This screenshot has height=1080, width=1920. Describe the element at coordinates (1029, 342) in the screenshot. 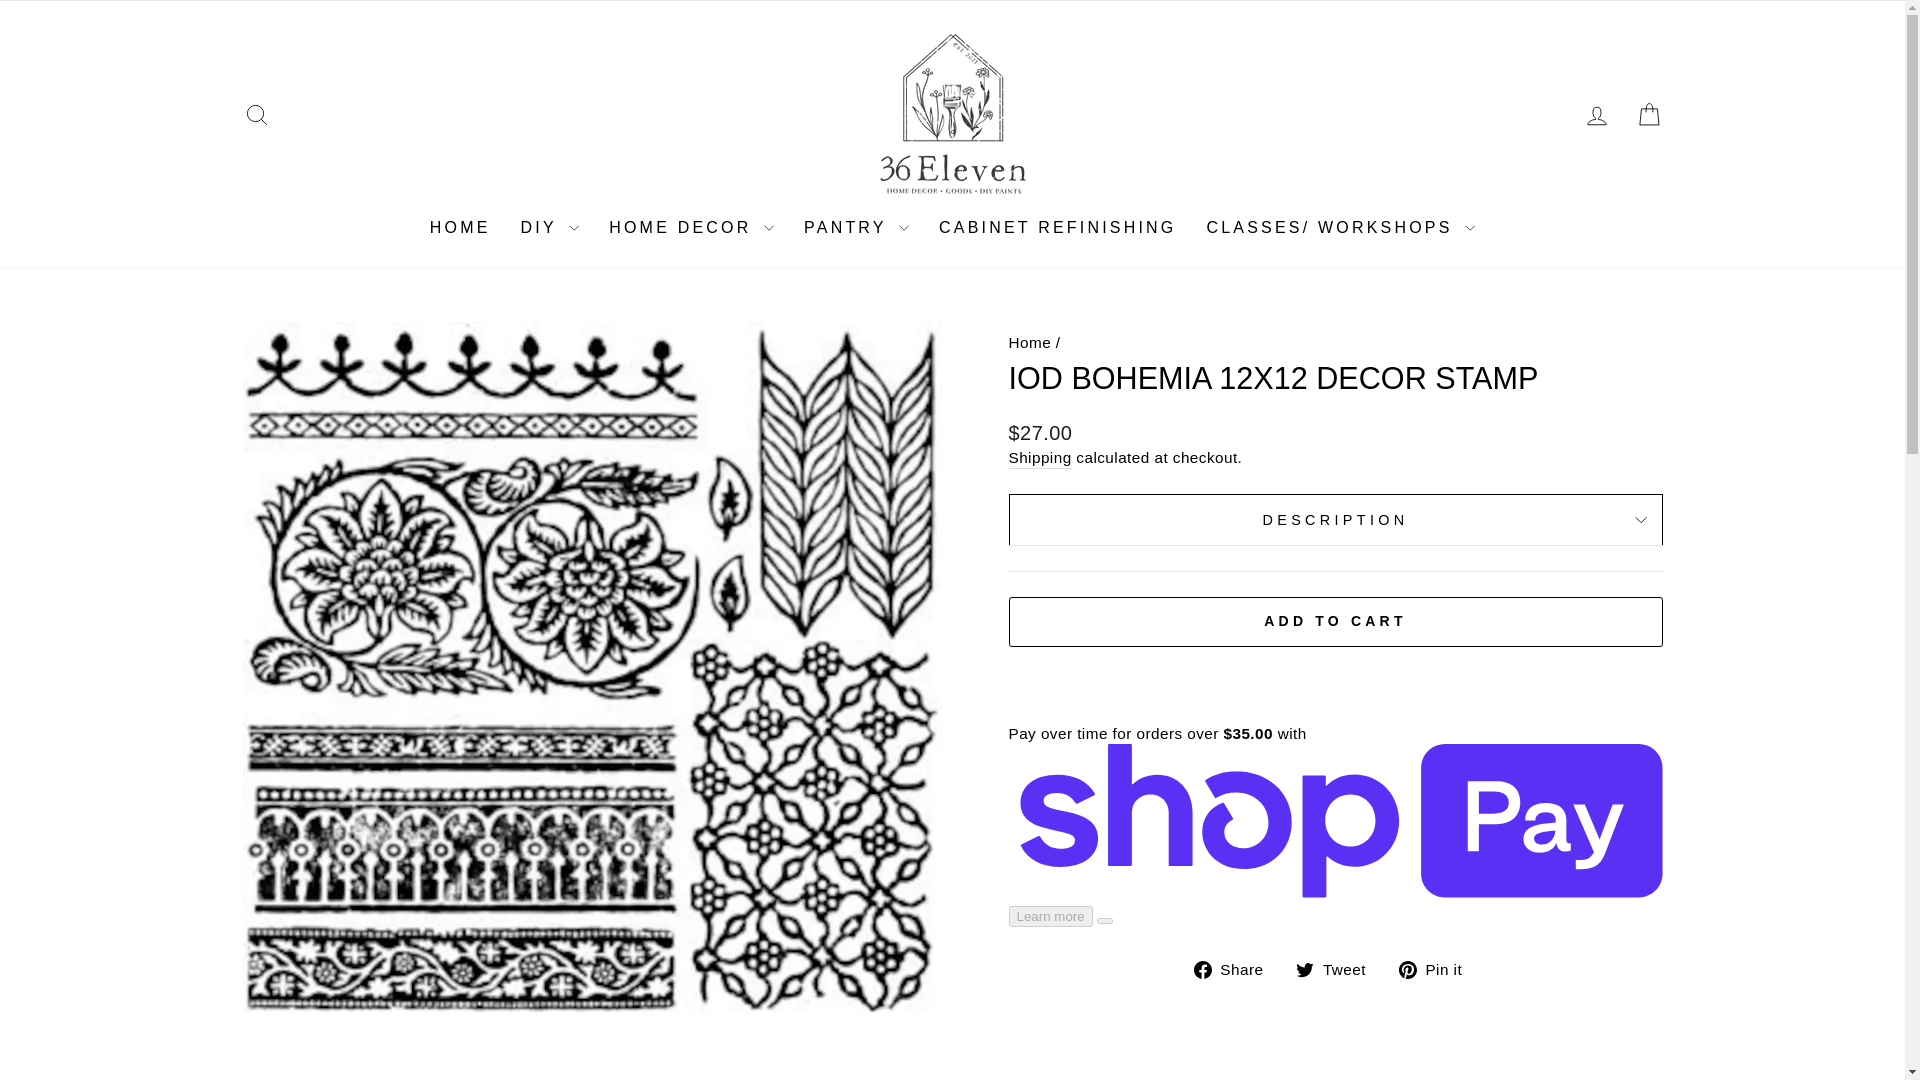

I see `Back to the frontpage` at that location.